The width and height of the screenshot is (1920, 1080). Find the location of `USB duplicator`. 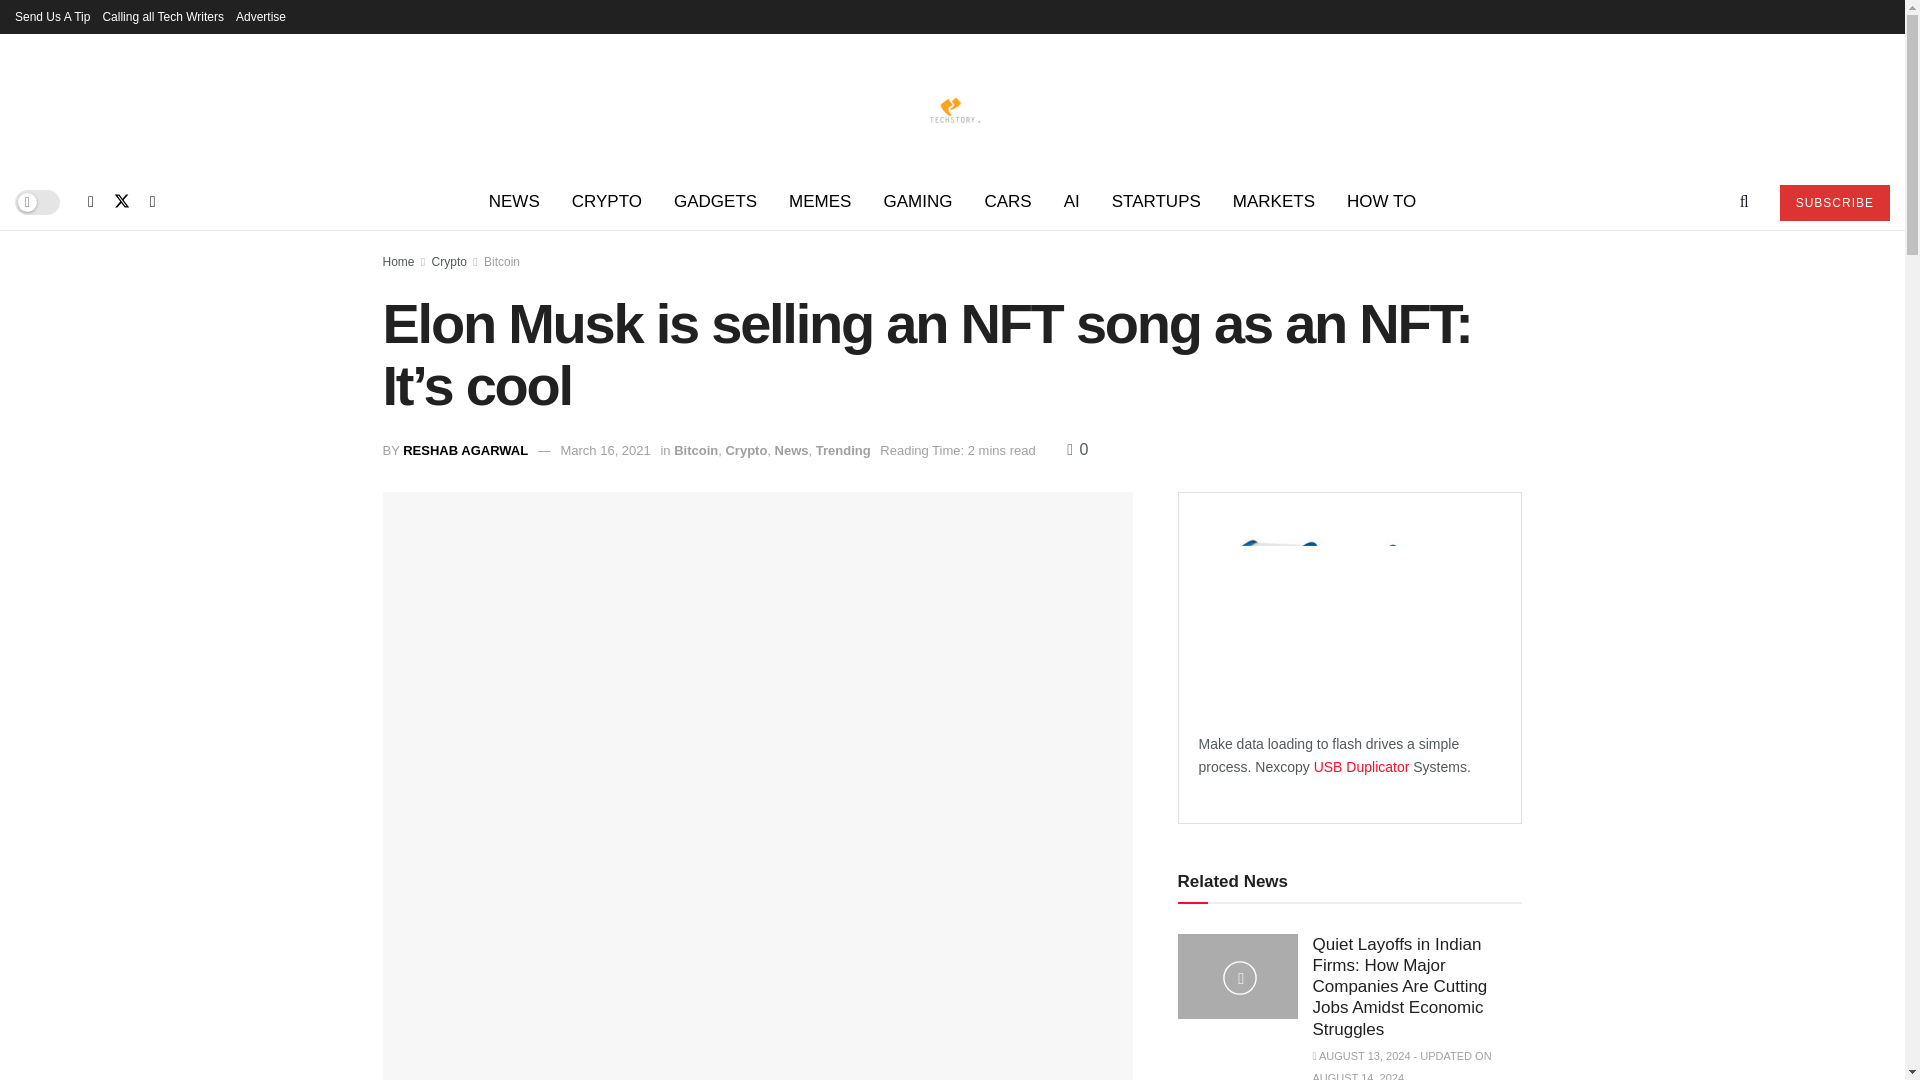

USB duplicator is located at coordinates (1363, 767).